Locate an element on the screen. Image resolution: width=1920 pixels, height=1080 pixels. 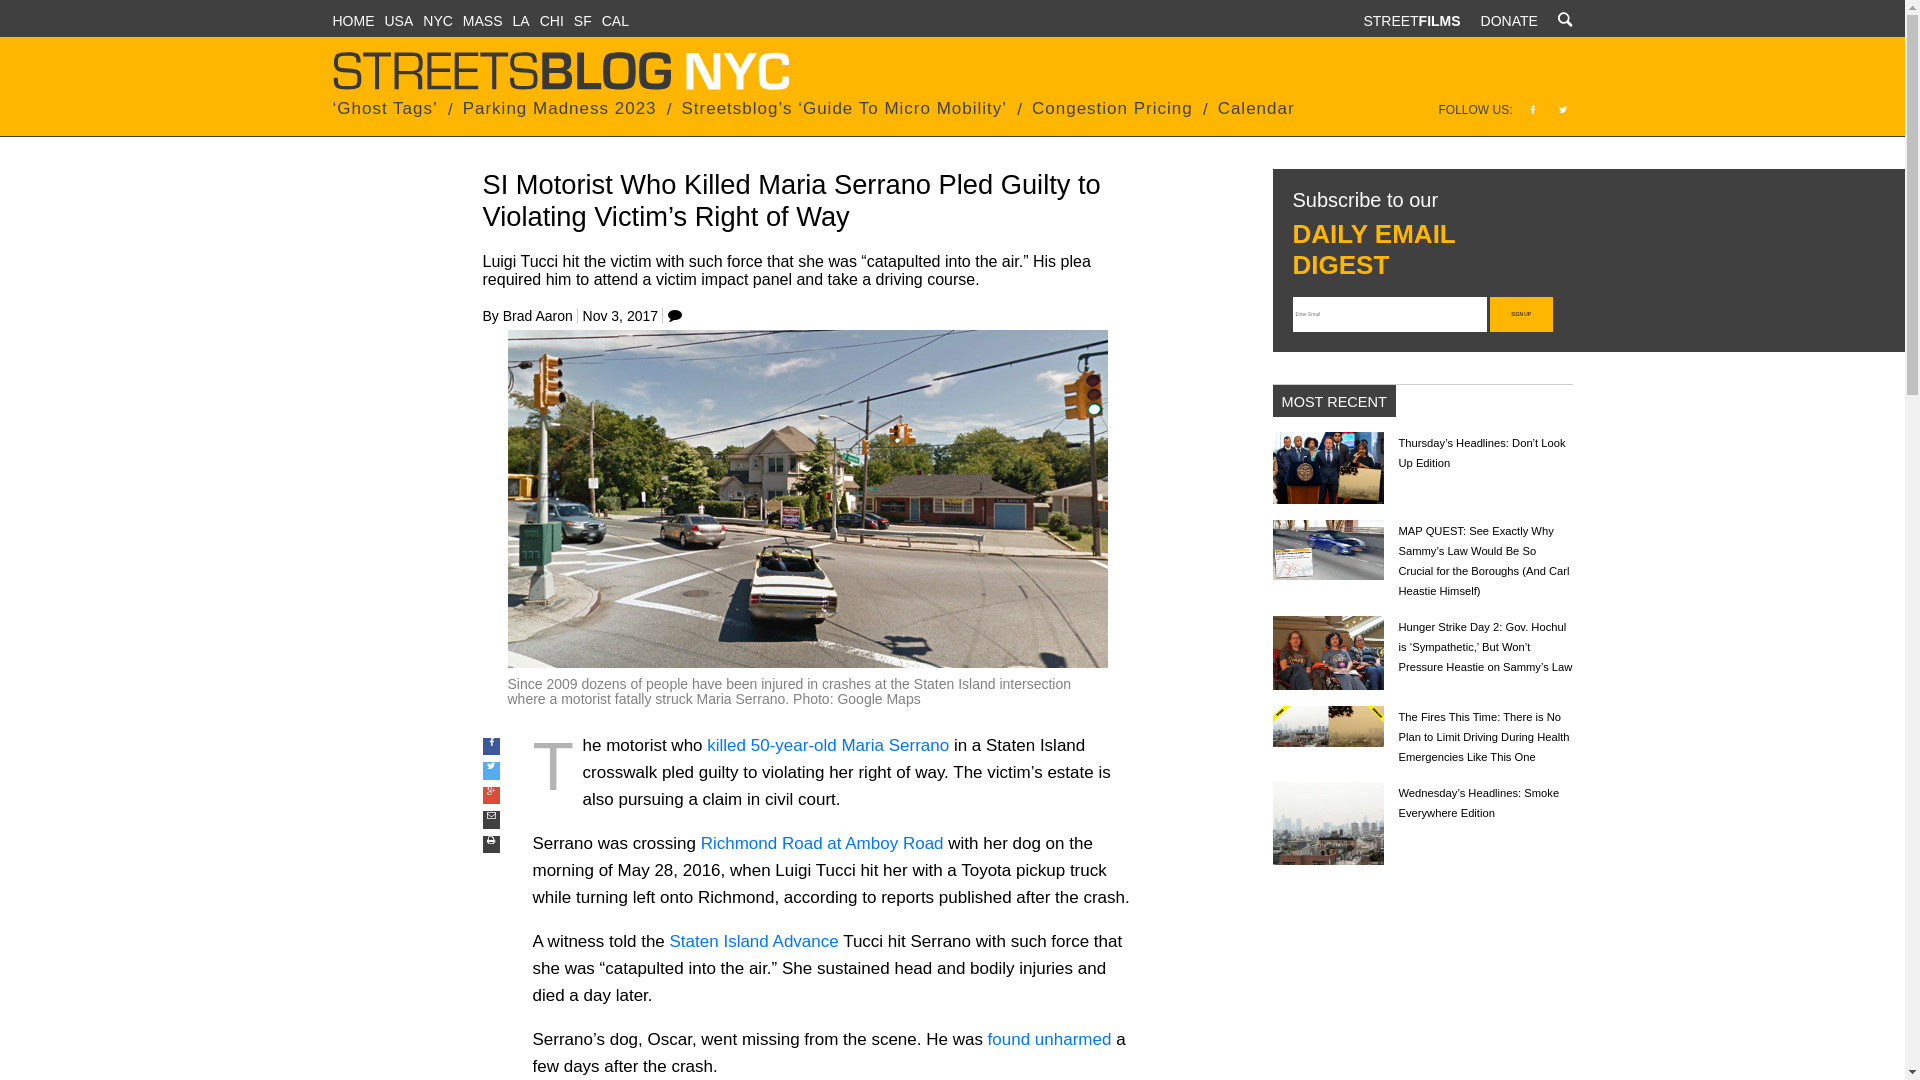
Nov 3, 2017 is located at coordinates (620, 316).